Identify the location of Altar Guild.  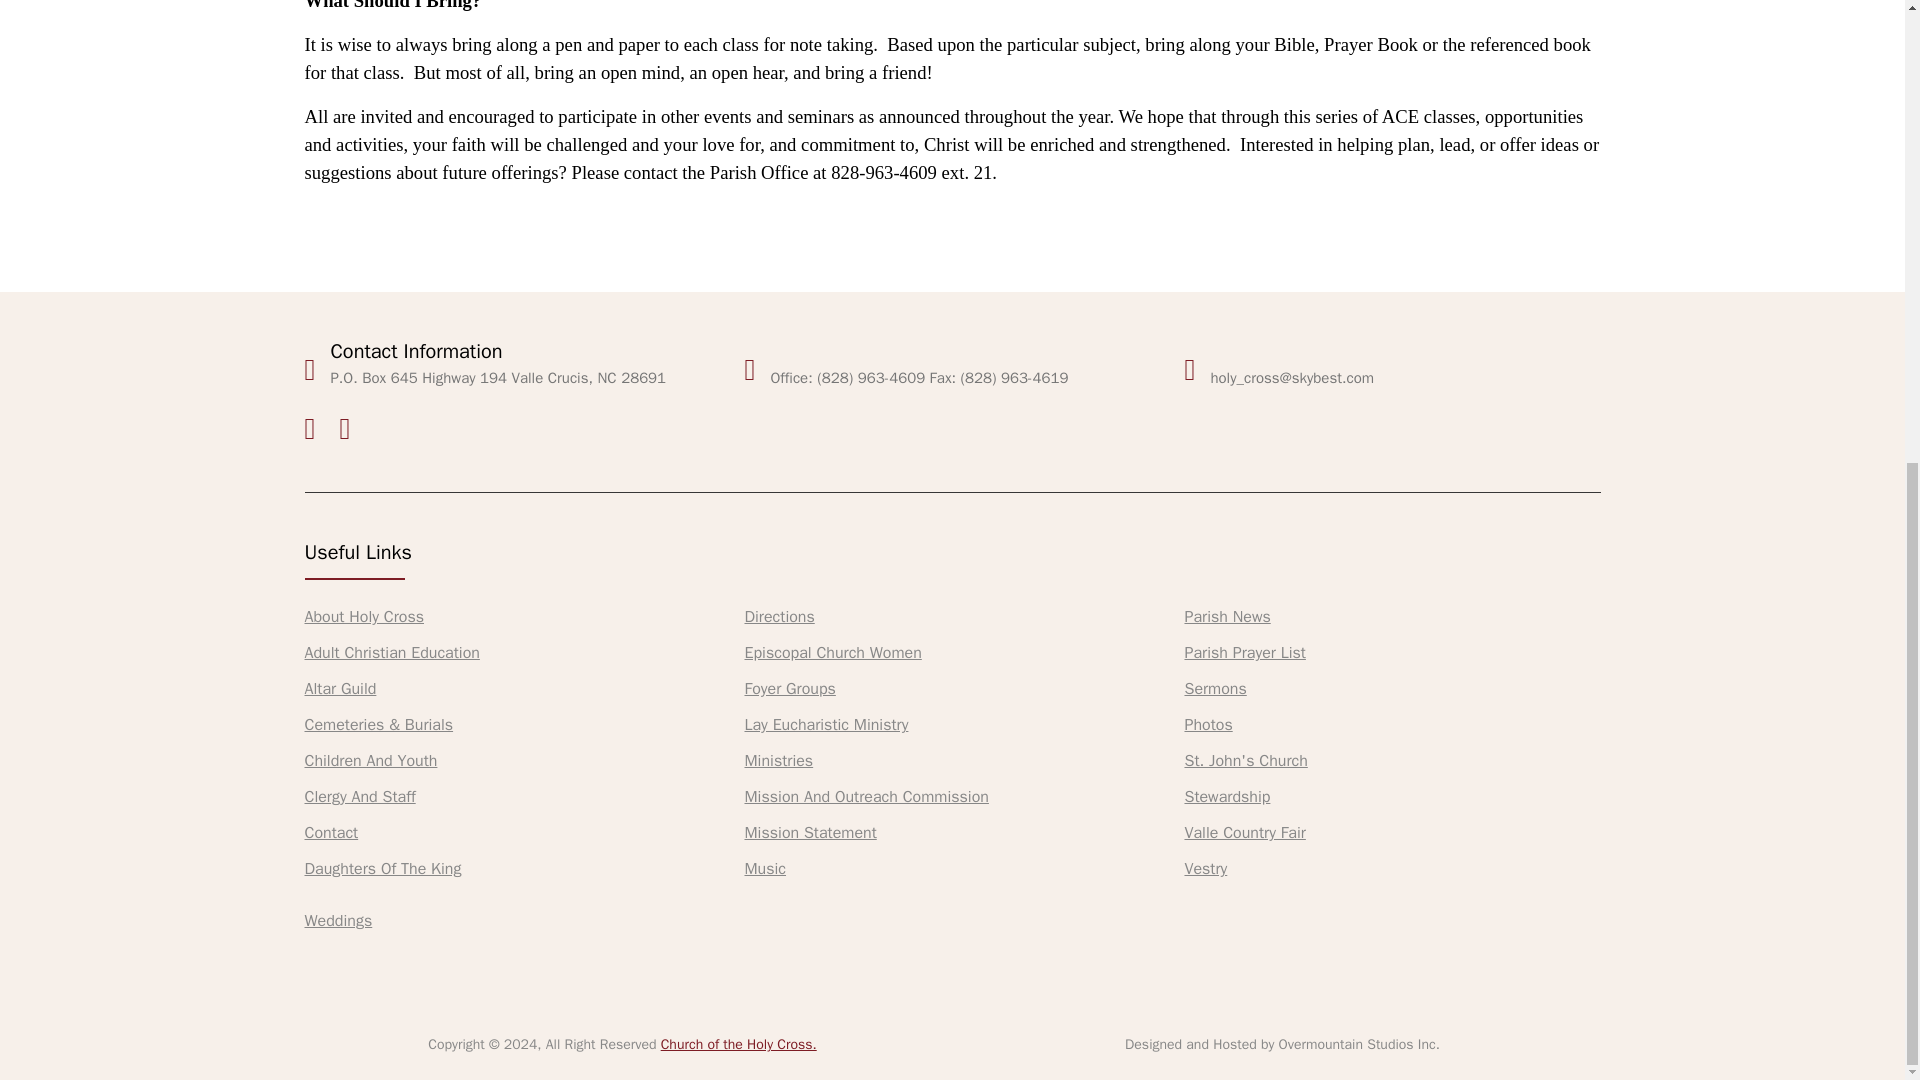
(340, 688).